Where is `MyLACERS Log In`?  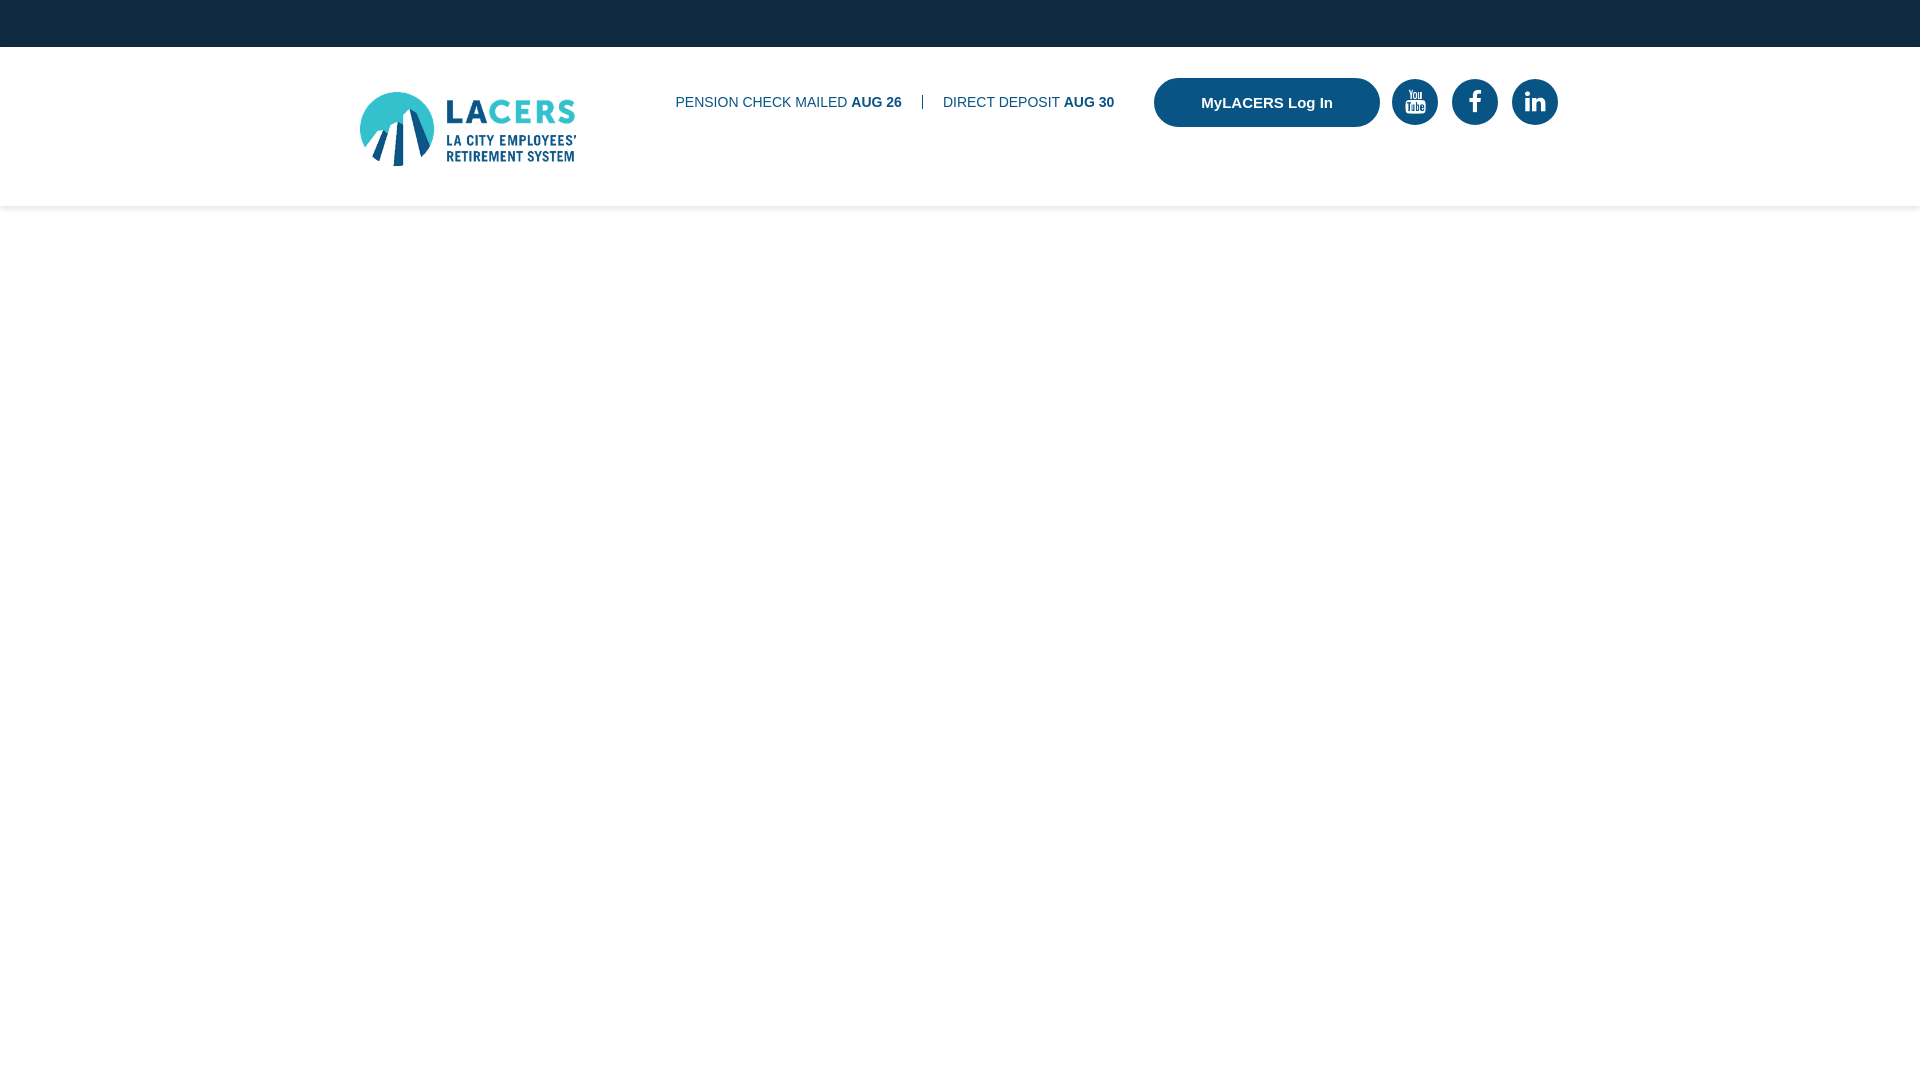
MyLACERS Log In is located at coordinates (1266, 102).